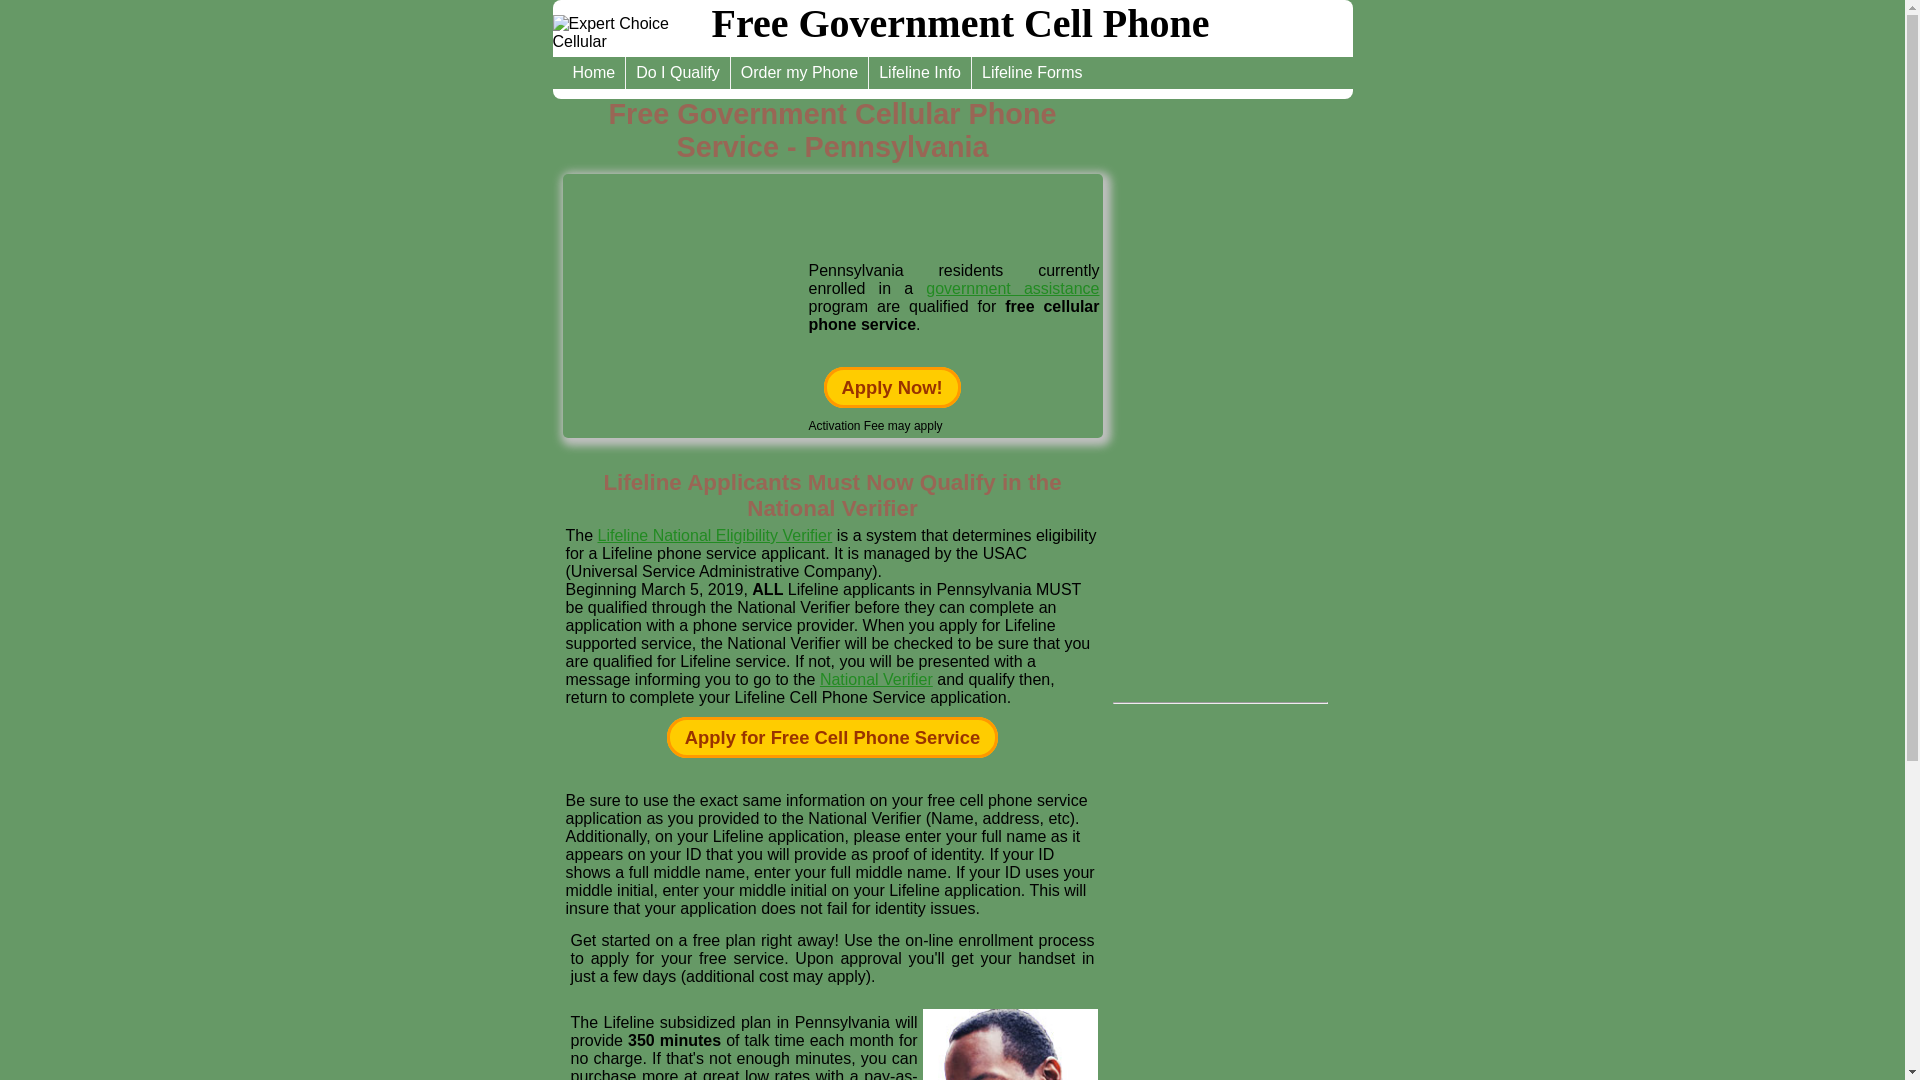  I want to click on Lifeline Forms, so click(1032, 72).